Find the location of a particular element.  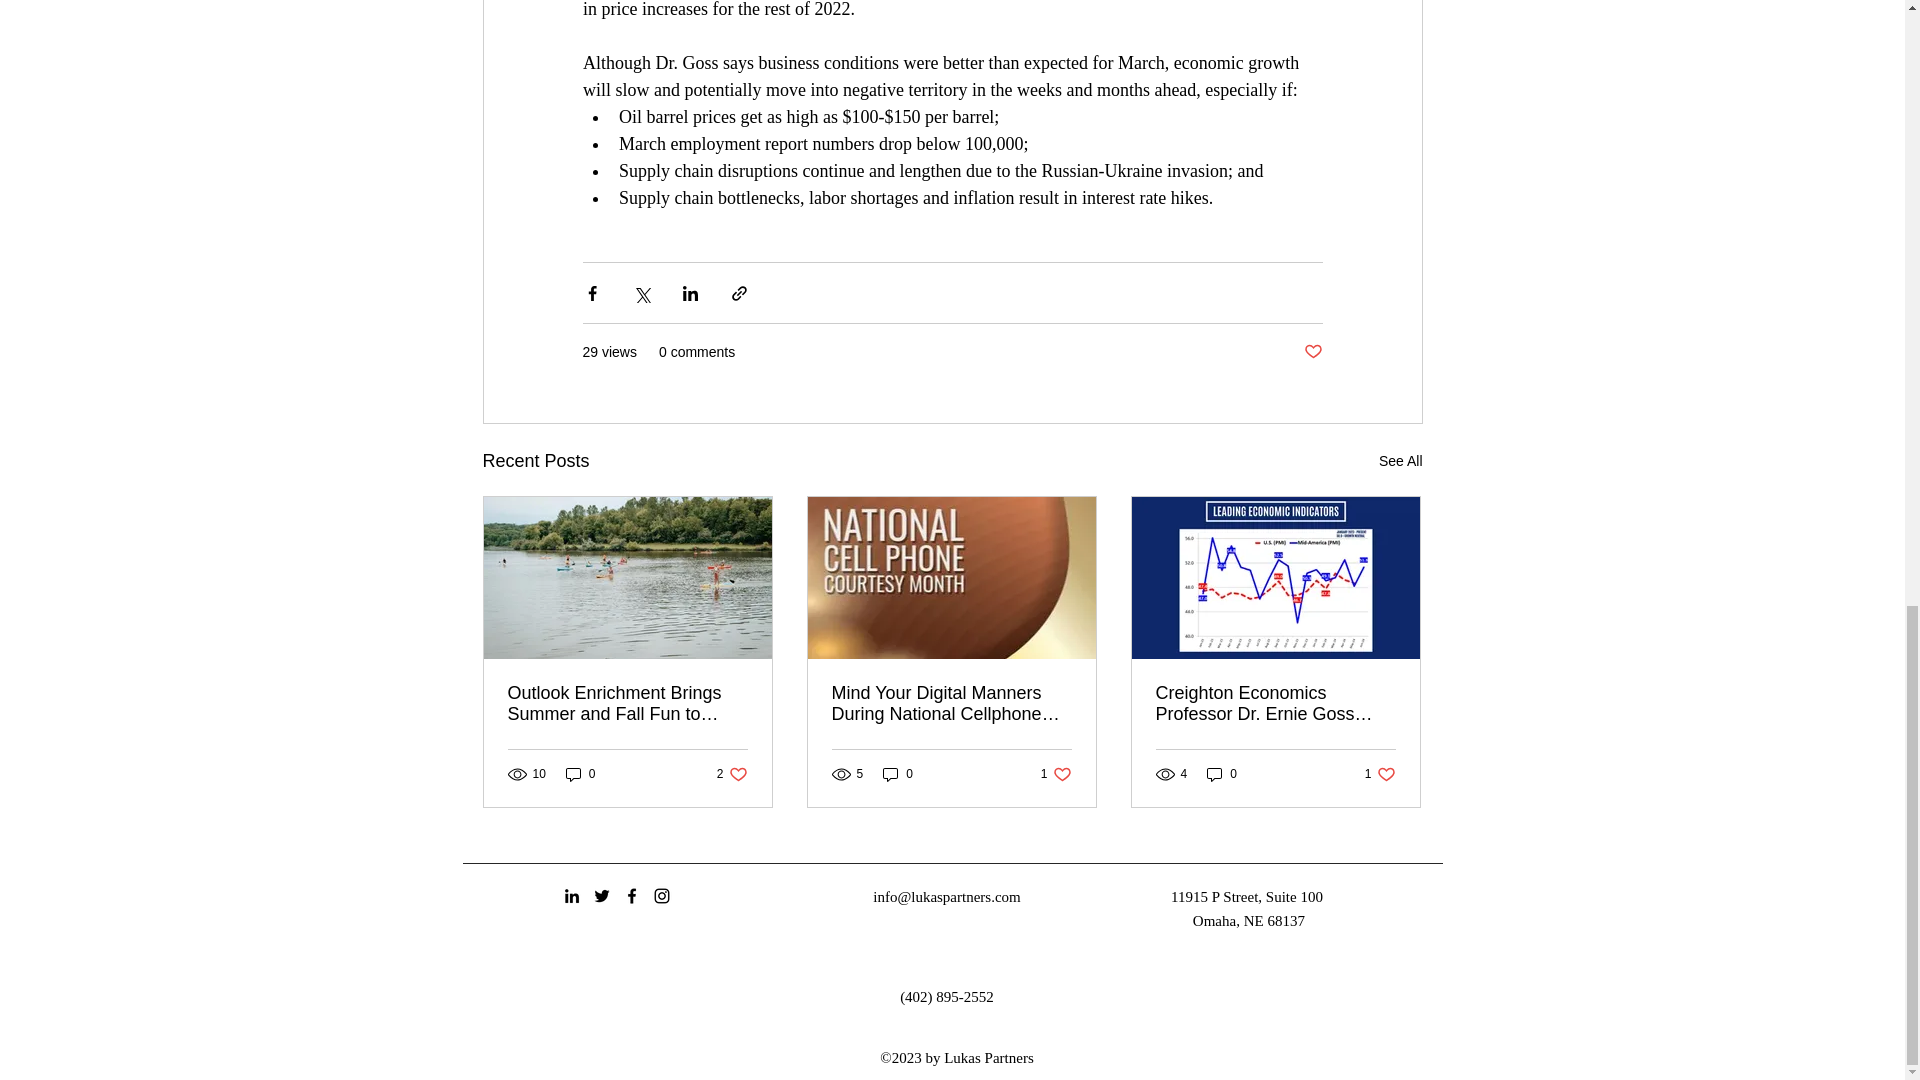

Post not marked as liked is located at coordinates (1312, 352).